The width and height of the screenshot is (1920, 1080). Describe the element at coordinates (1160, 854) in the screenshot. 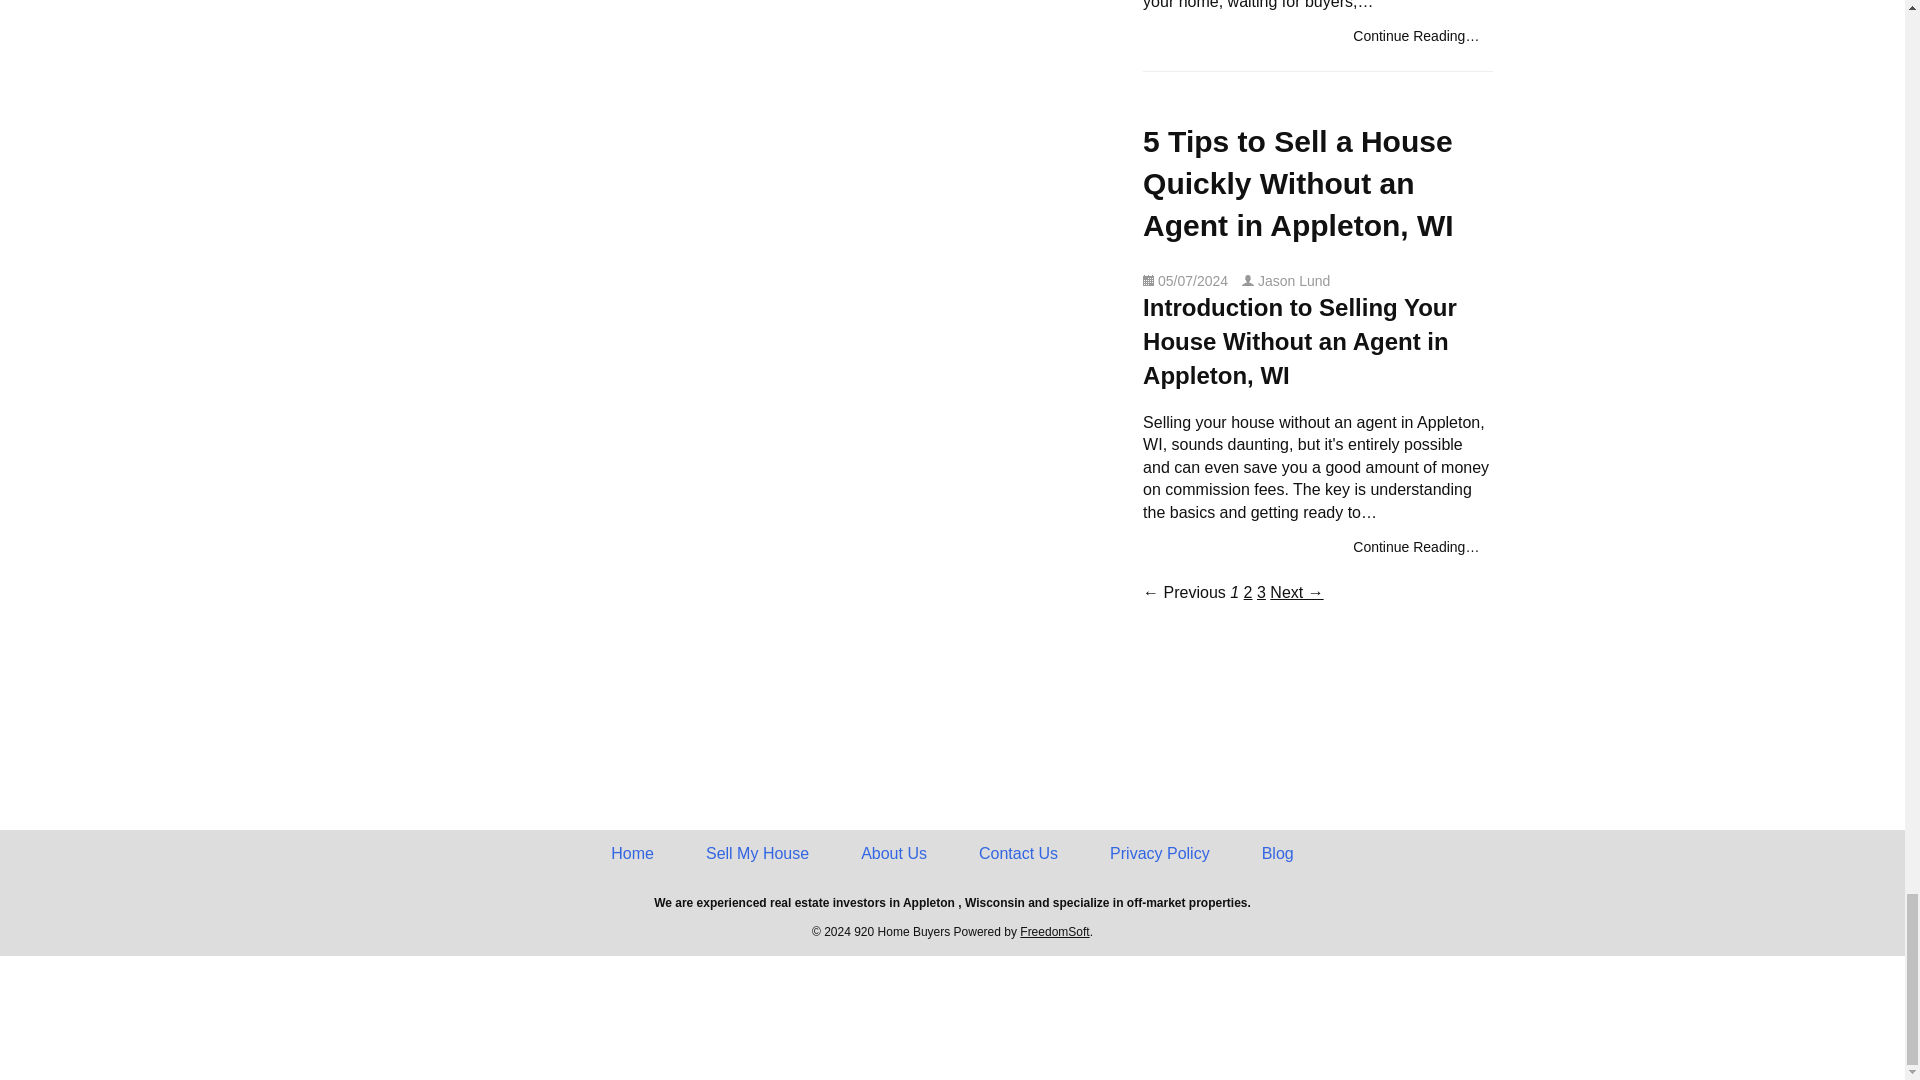

I see `Privacy Policy` at that location.